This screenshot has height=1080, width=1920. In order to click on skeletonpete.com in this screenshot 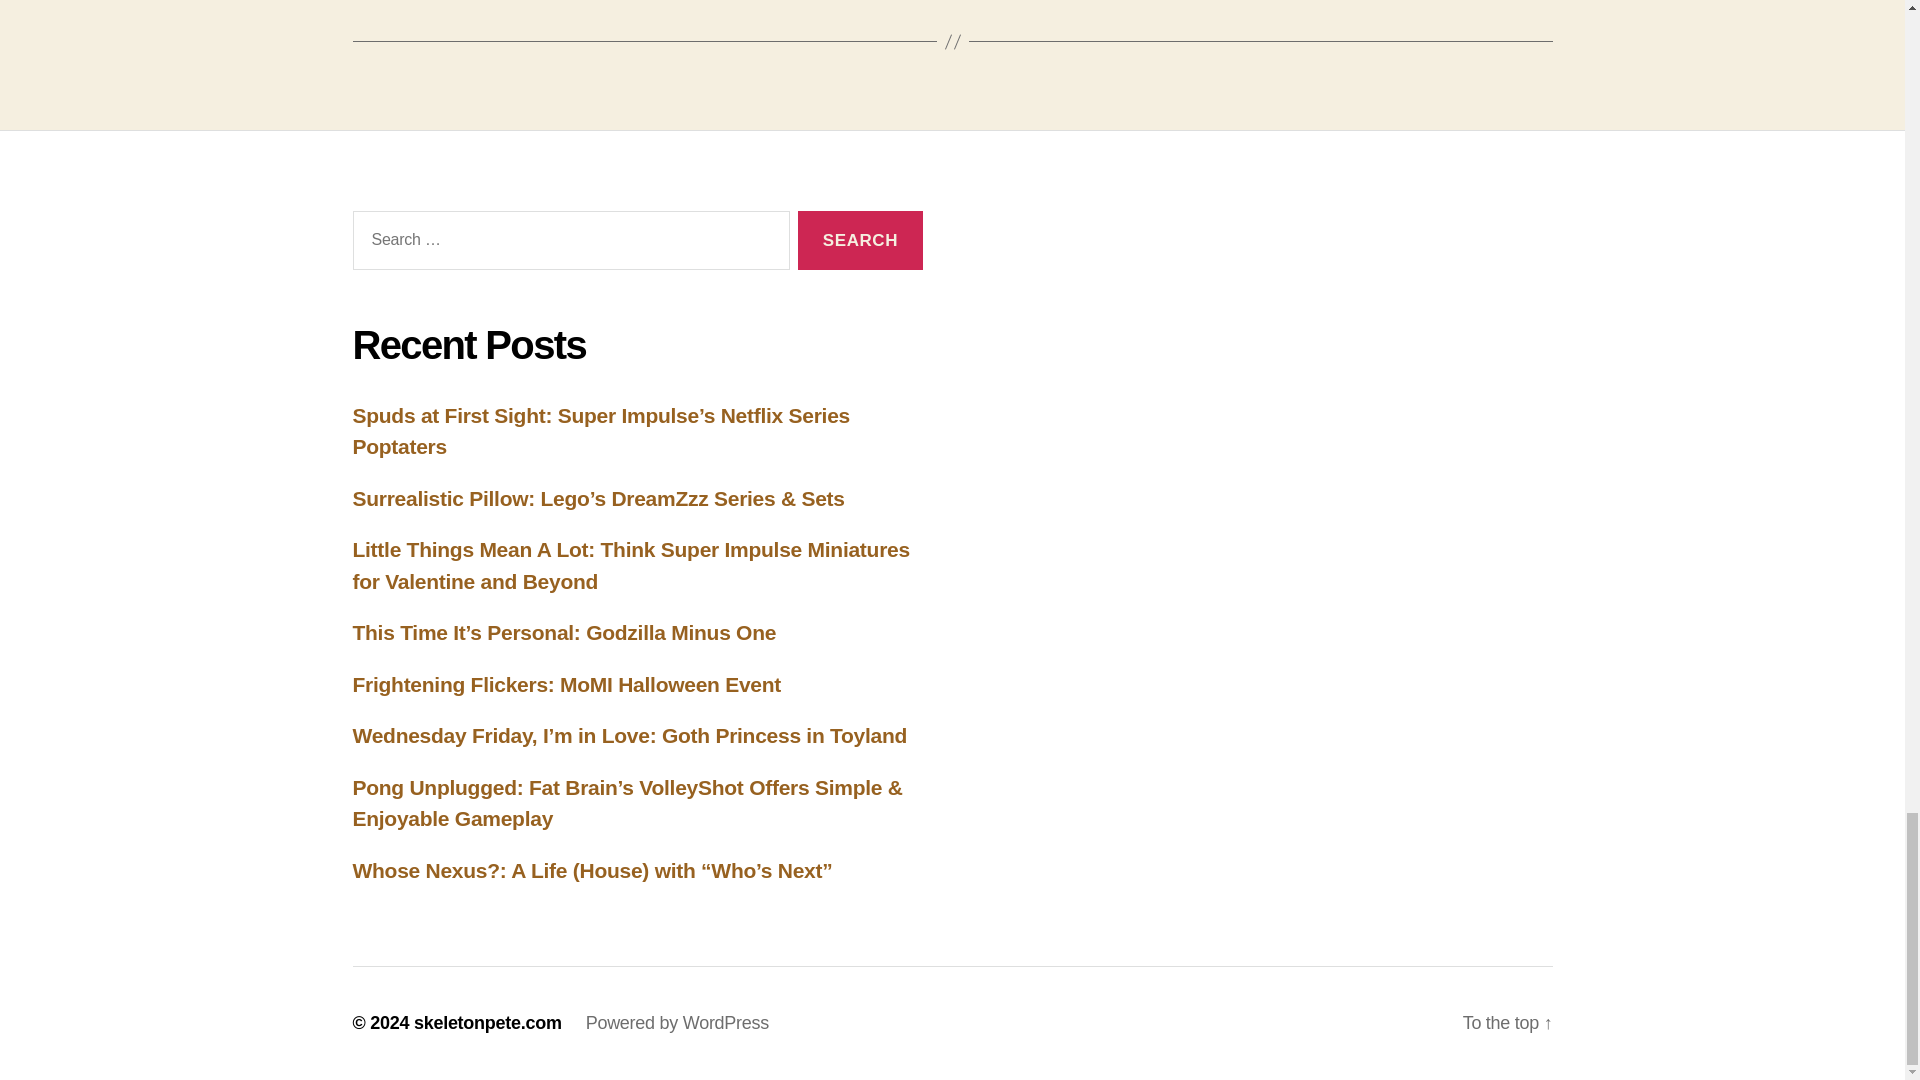, I will do `click(488, 1022)`.